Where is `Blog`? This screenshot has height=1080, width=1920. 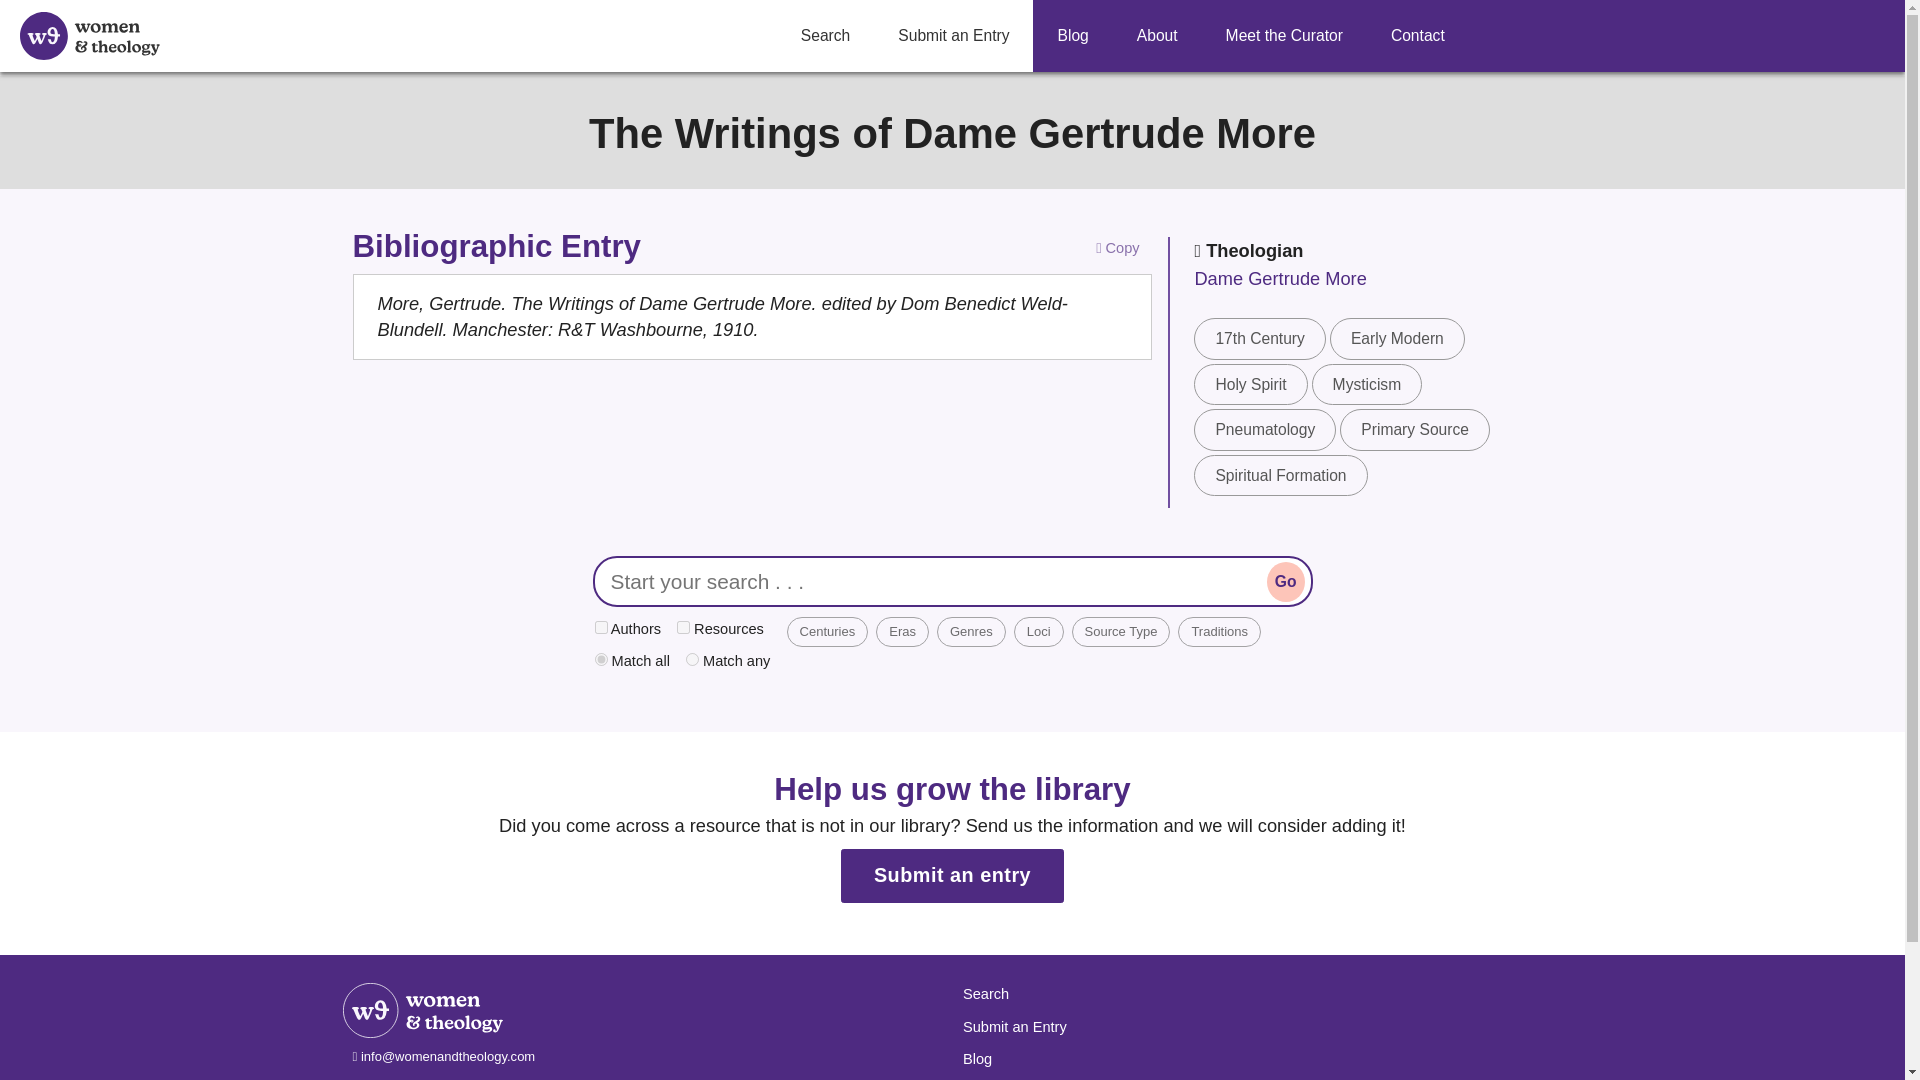
Blog is located at coordinates (1072, 35).